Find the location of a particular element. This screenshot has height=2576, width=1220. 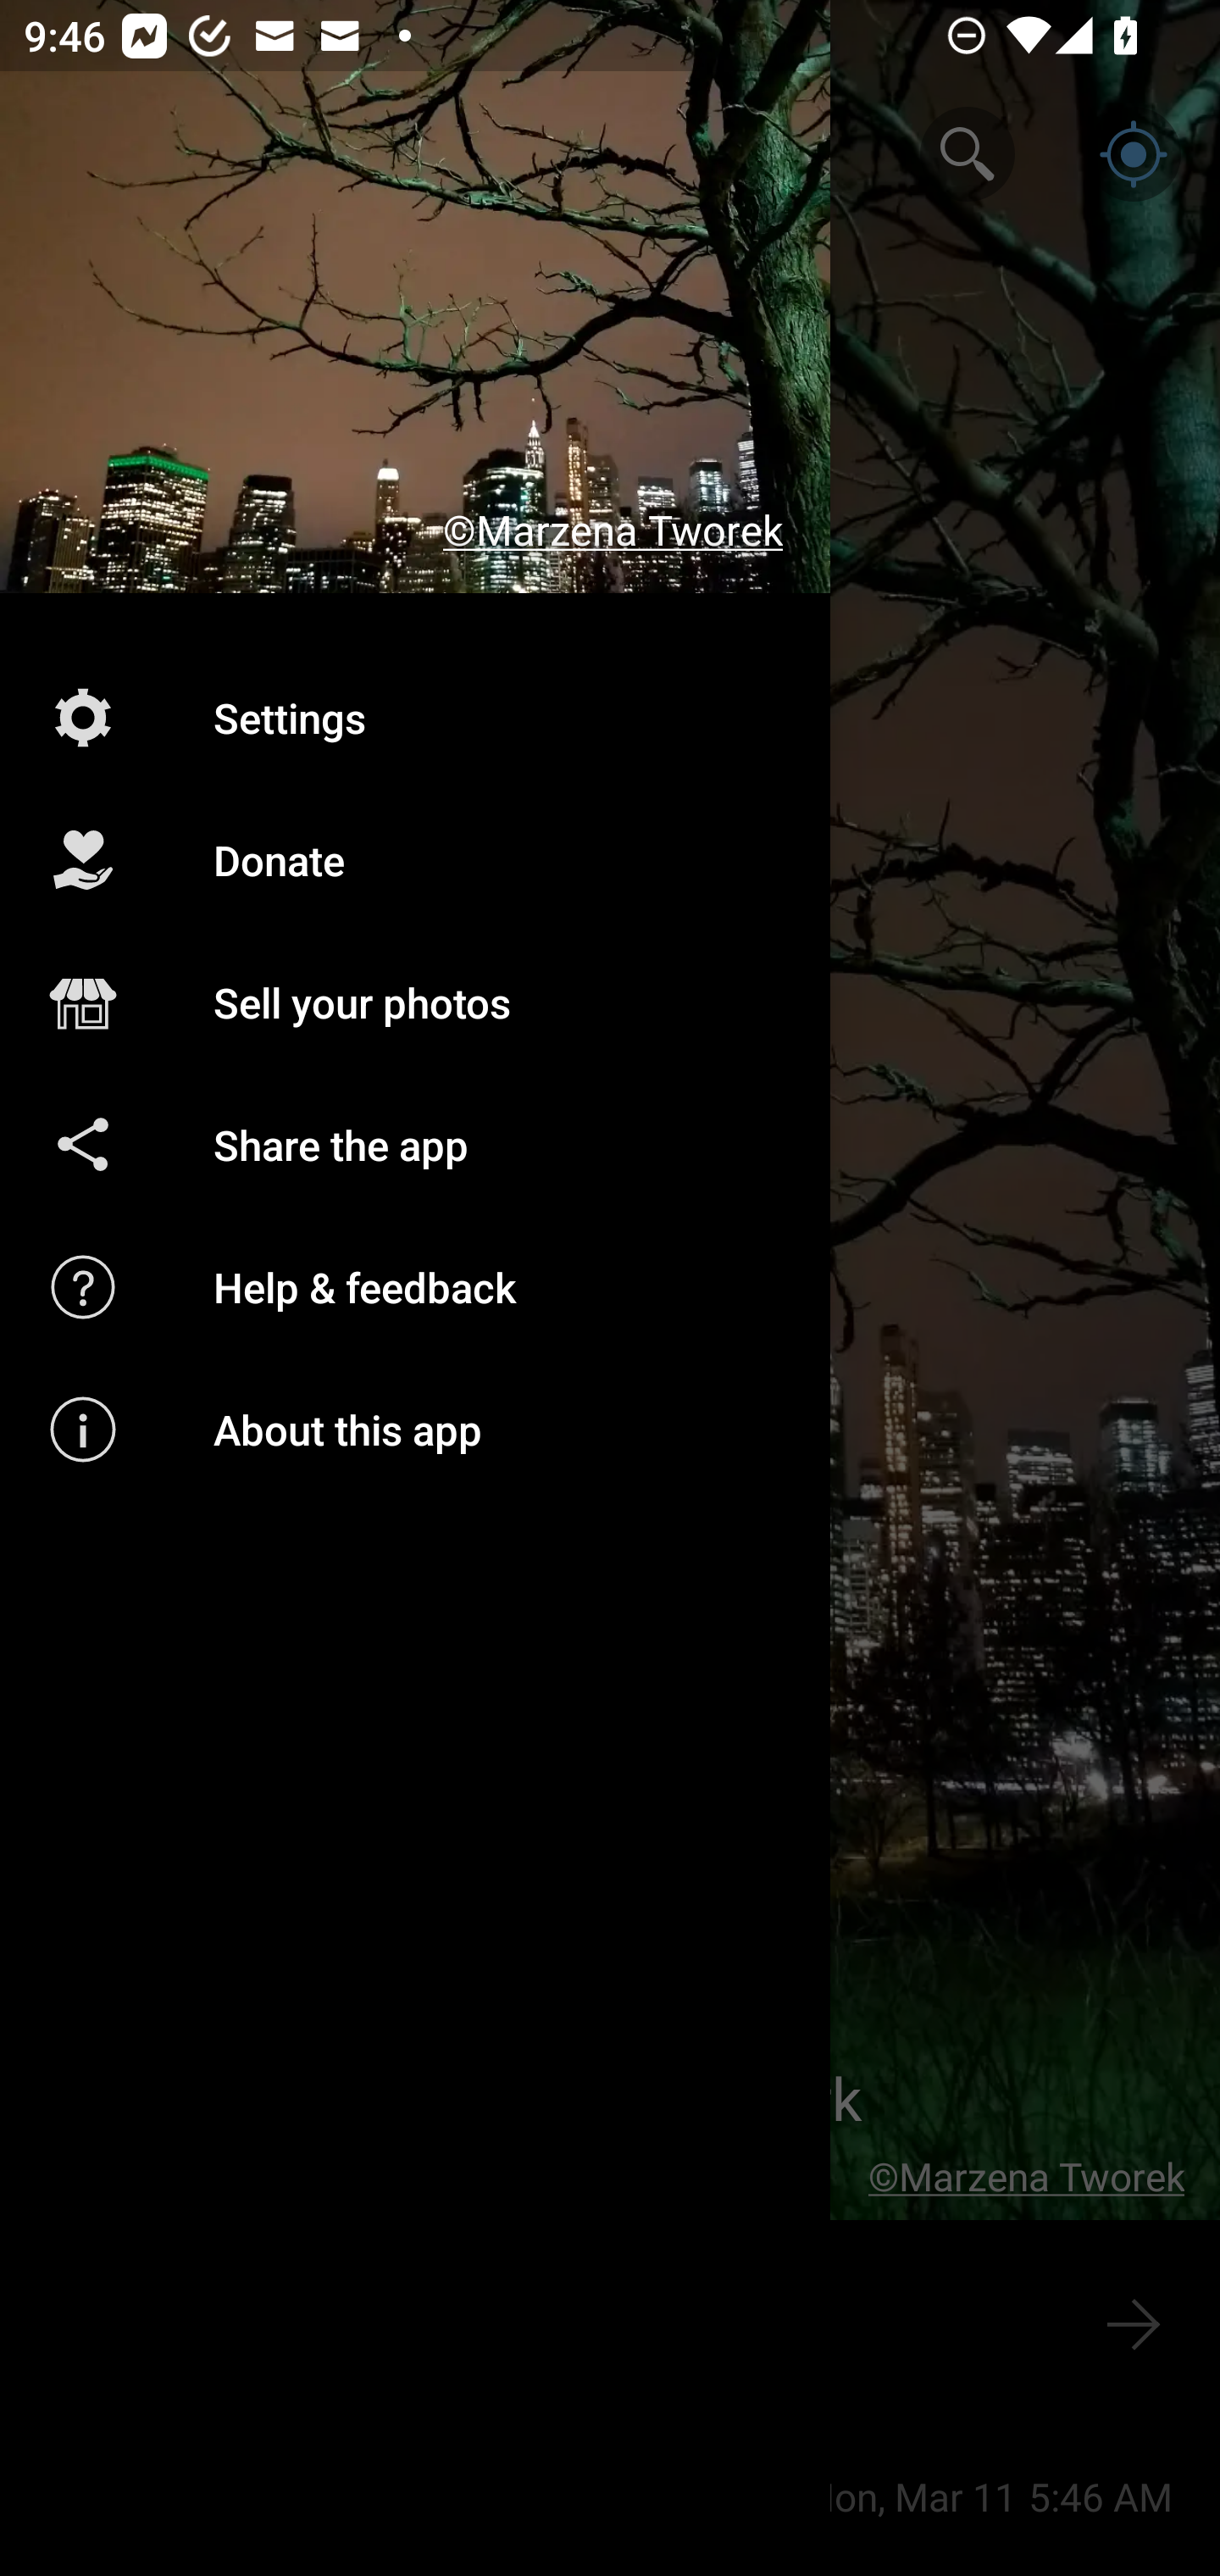

Help & feedback is located at coordinates (415, 1286).